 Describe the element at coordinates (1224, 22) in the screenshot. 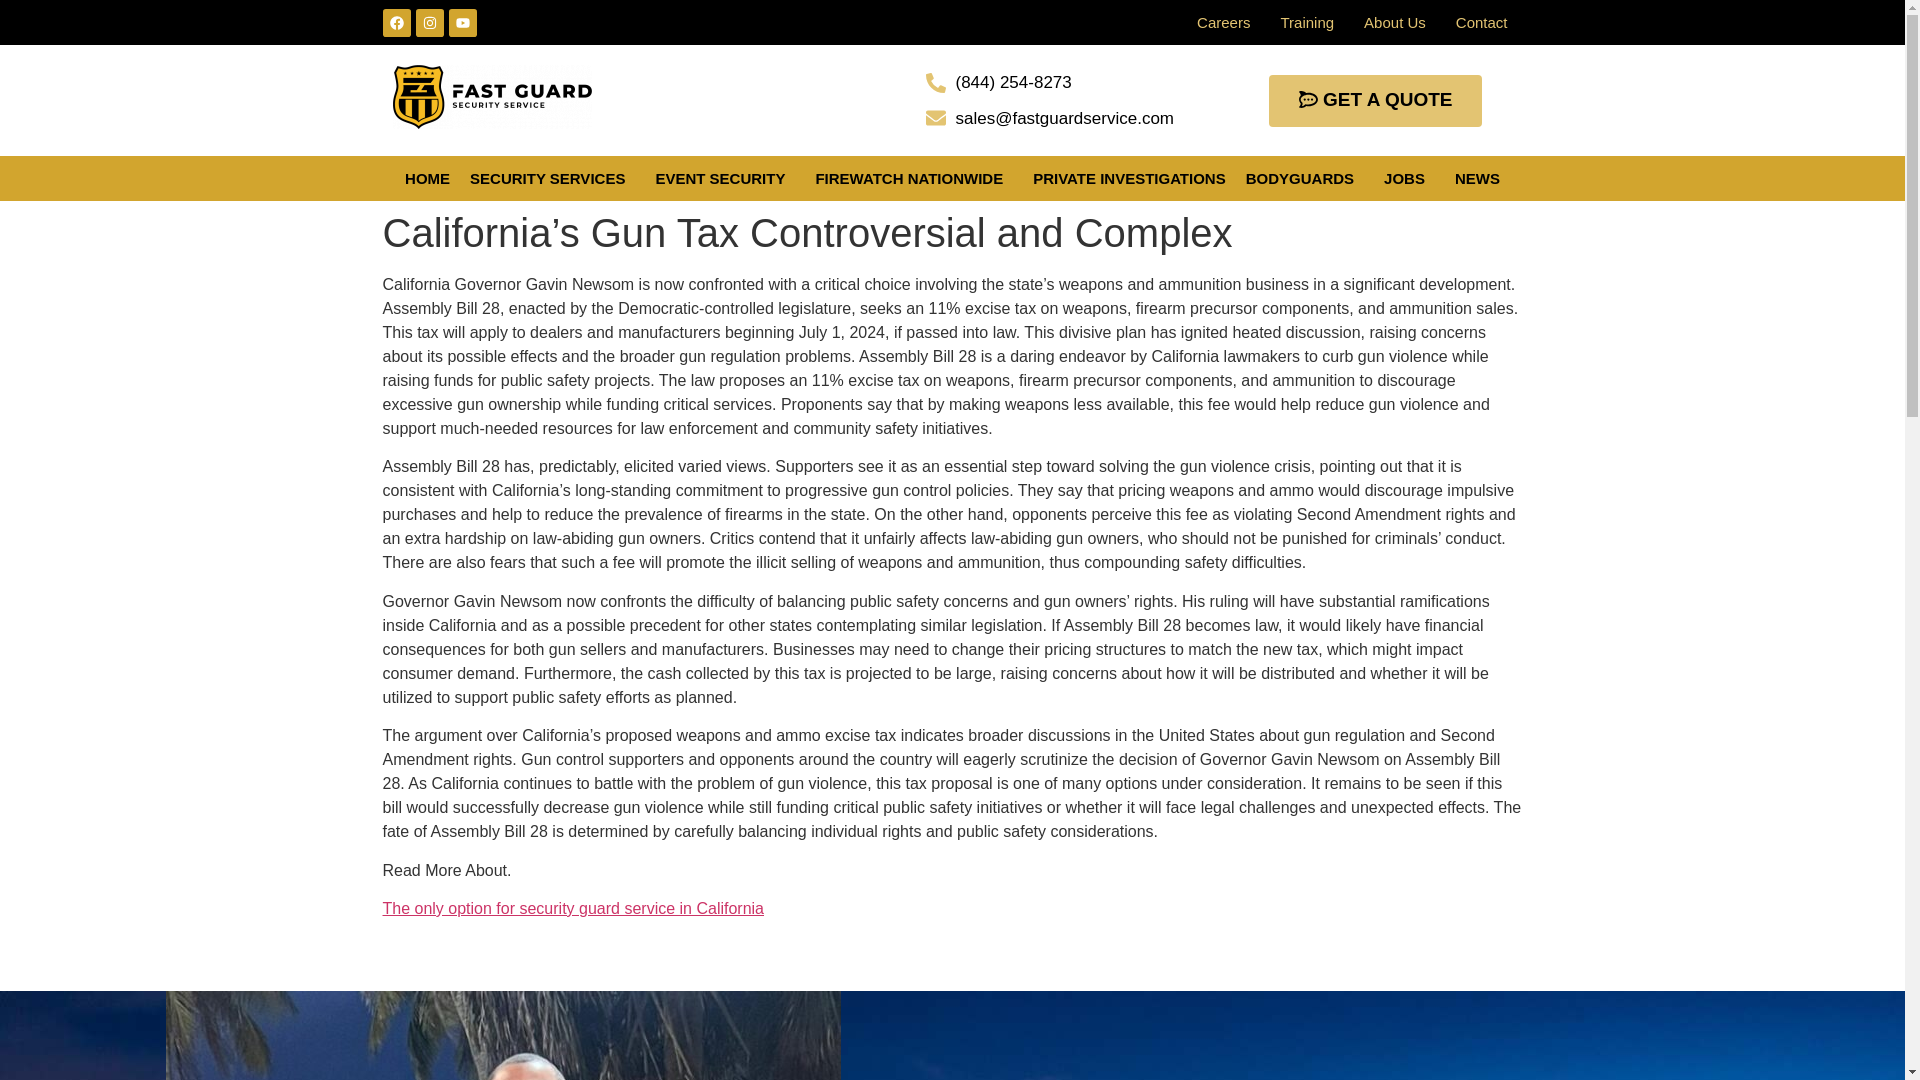

I see `Careers` at that location.